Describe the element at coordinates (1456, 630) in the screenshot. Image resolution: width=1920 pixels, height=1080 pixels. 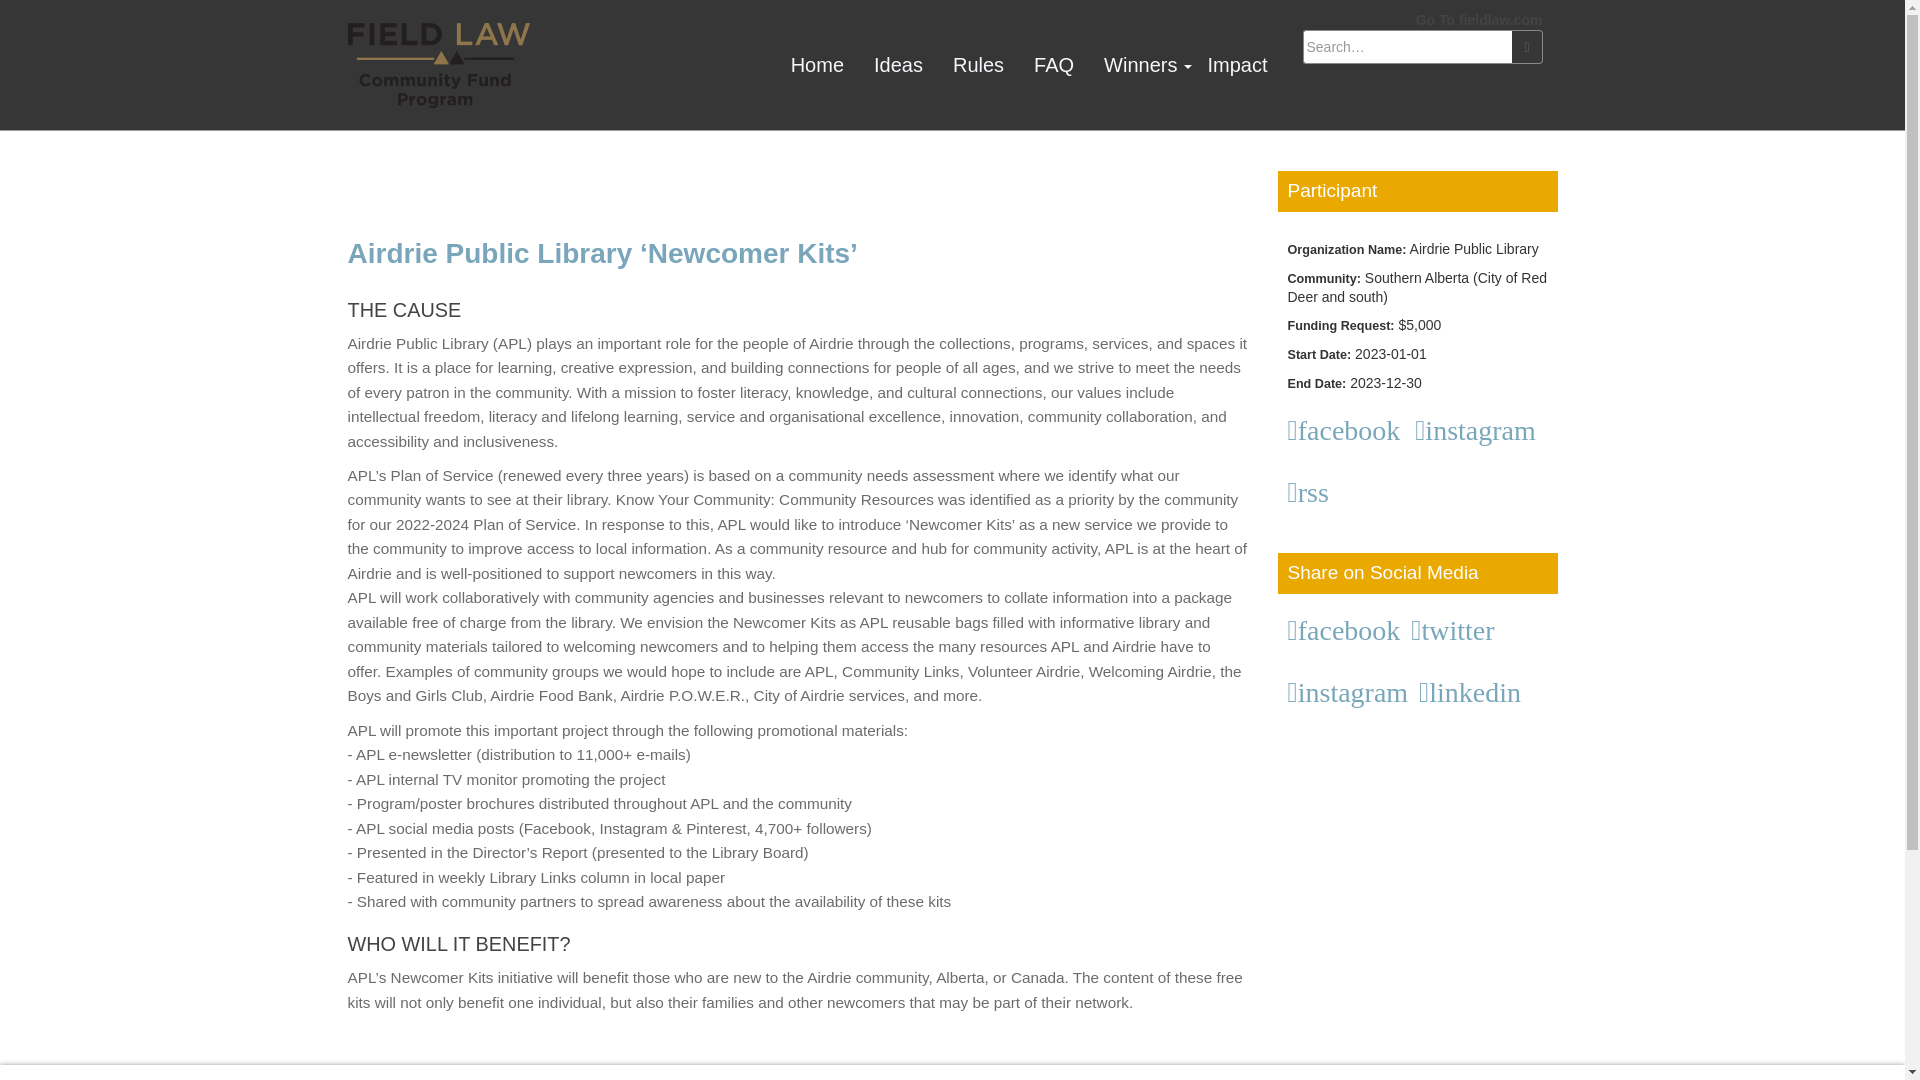
I see `twitter` at that location.